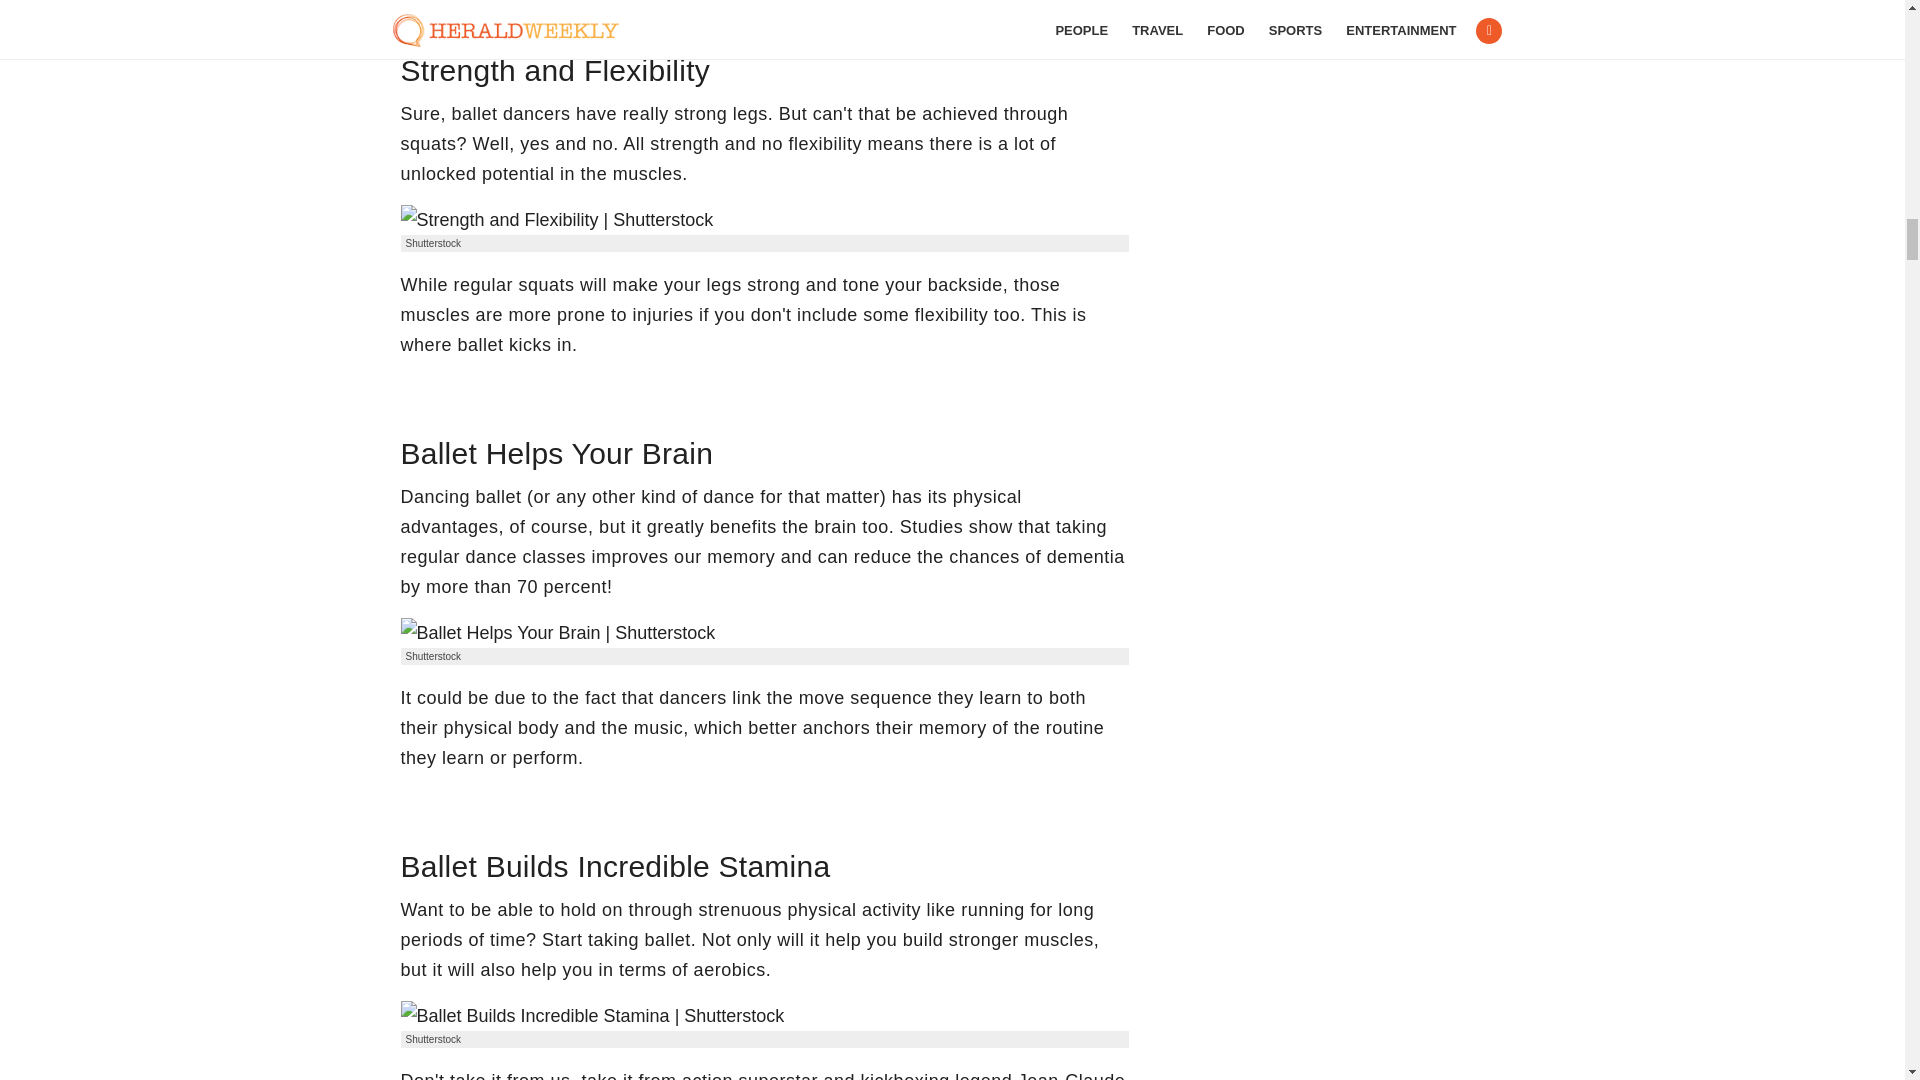  What do you see at coordinates (556, 632) in the screenshot?
I see `Ballet Helps Your Brain` at bounding box center [556, 632].